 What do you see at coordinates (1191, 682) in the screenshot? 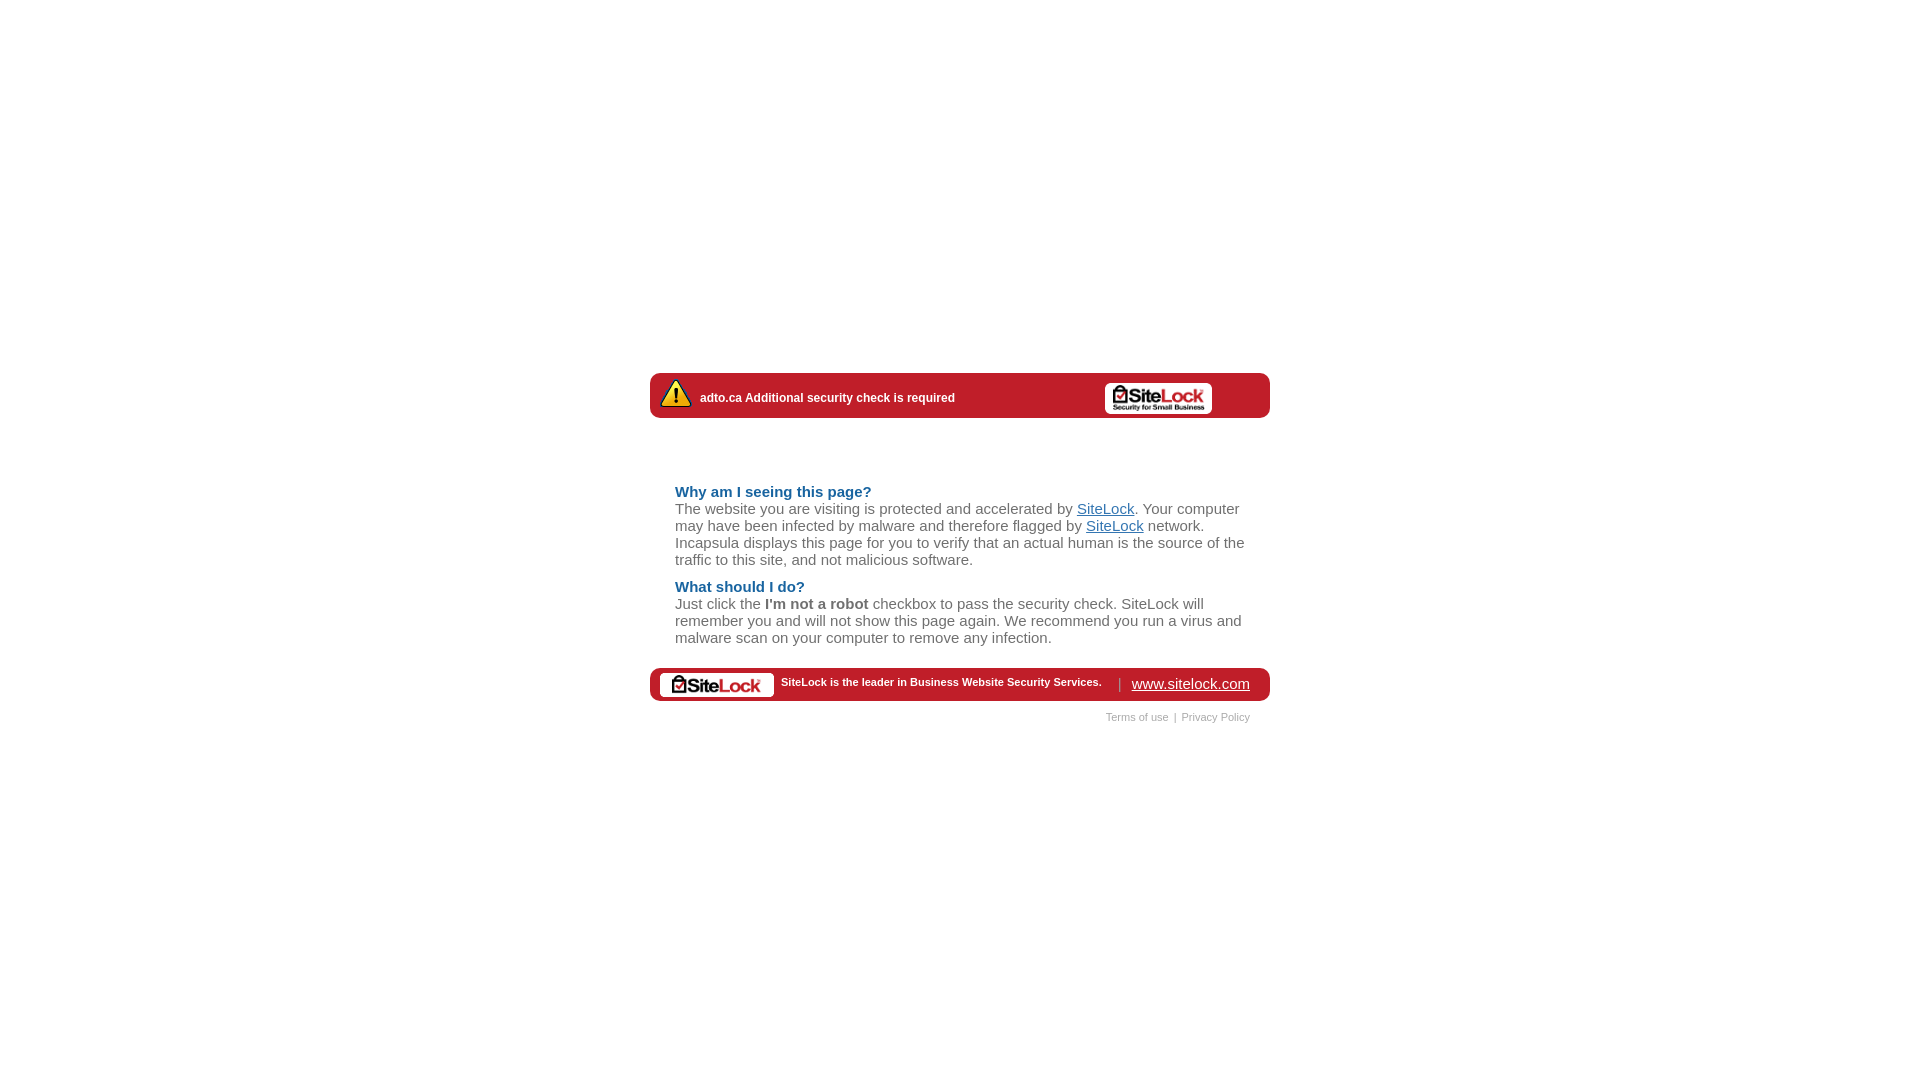
I see `www.sitelock.com` at bounding box center [1191, 682].